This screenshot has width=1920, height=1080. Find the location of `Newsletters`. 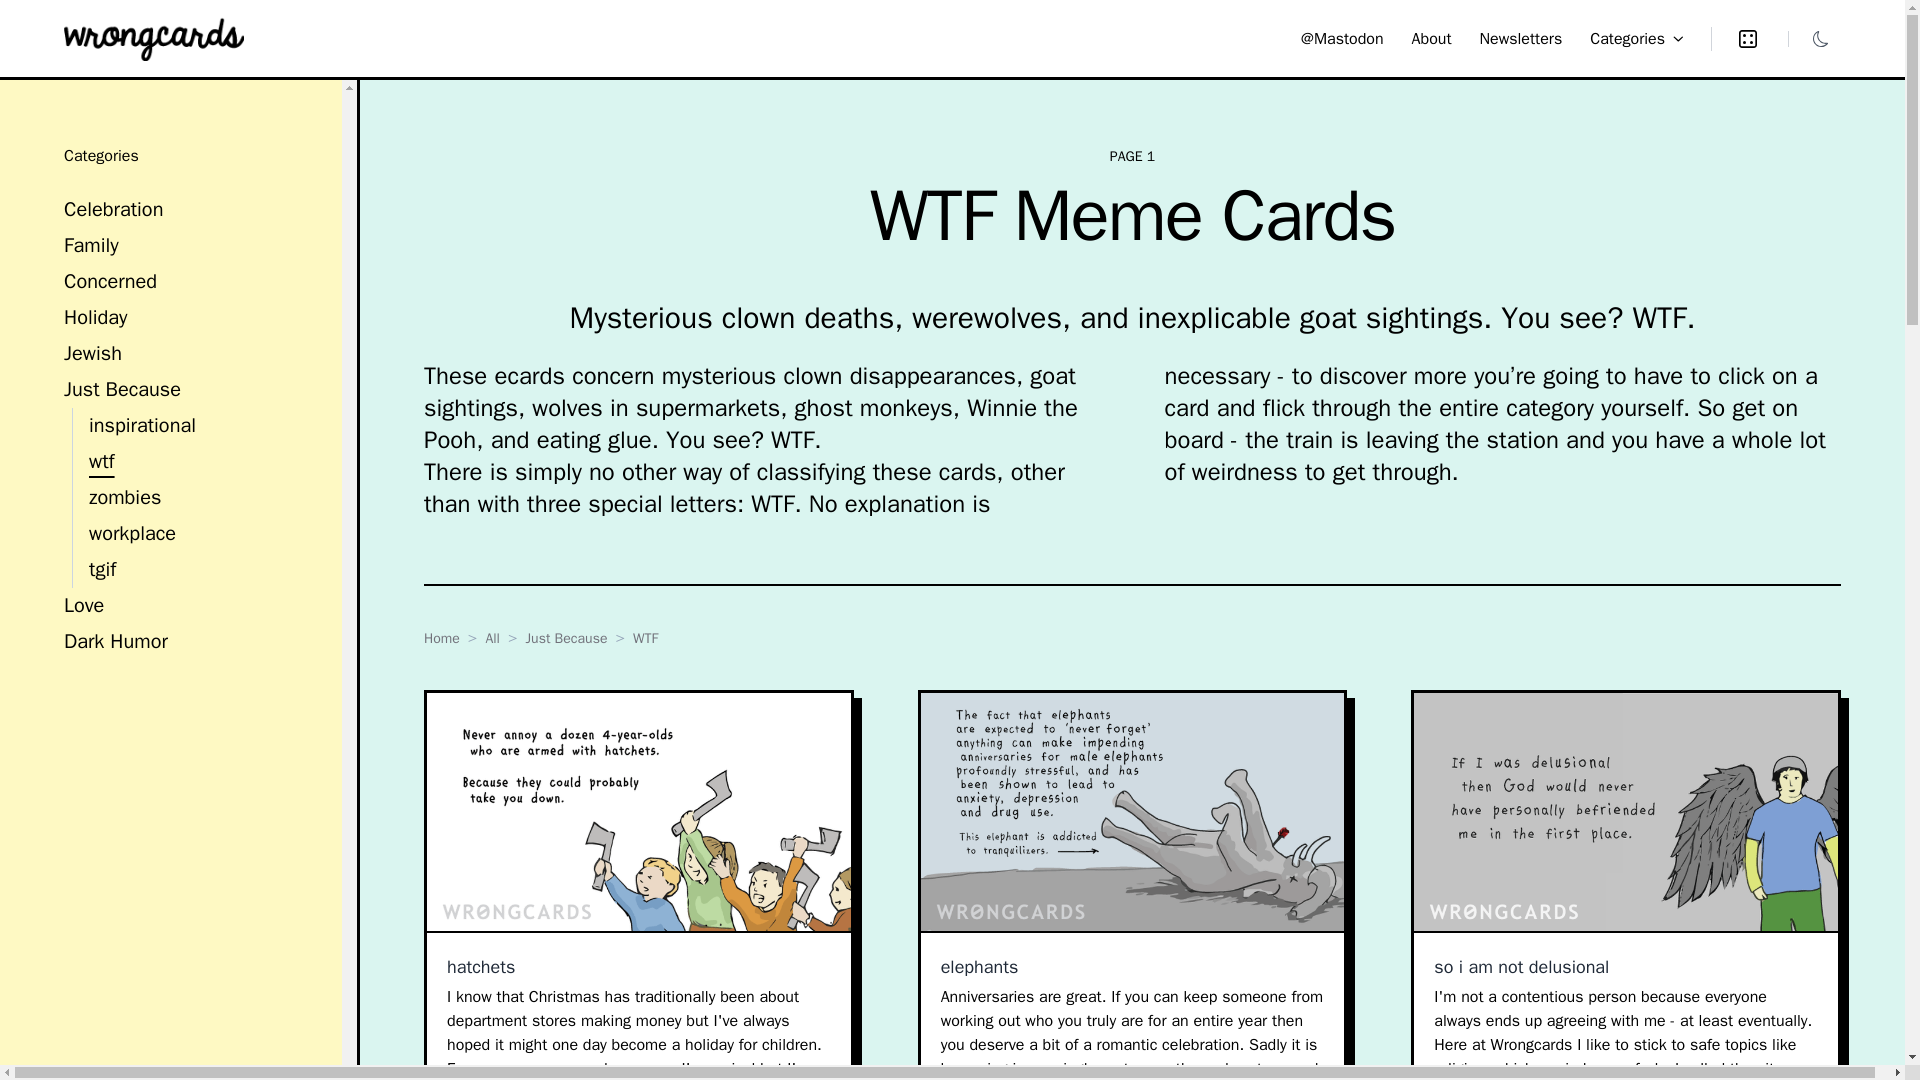

Newsletters is located at coordinates (1520, 38).